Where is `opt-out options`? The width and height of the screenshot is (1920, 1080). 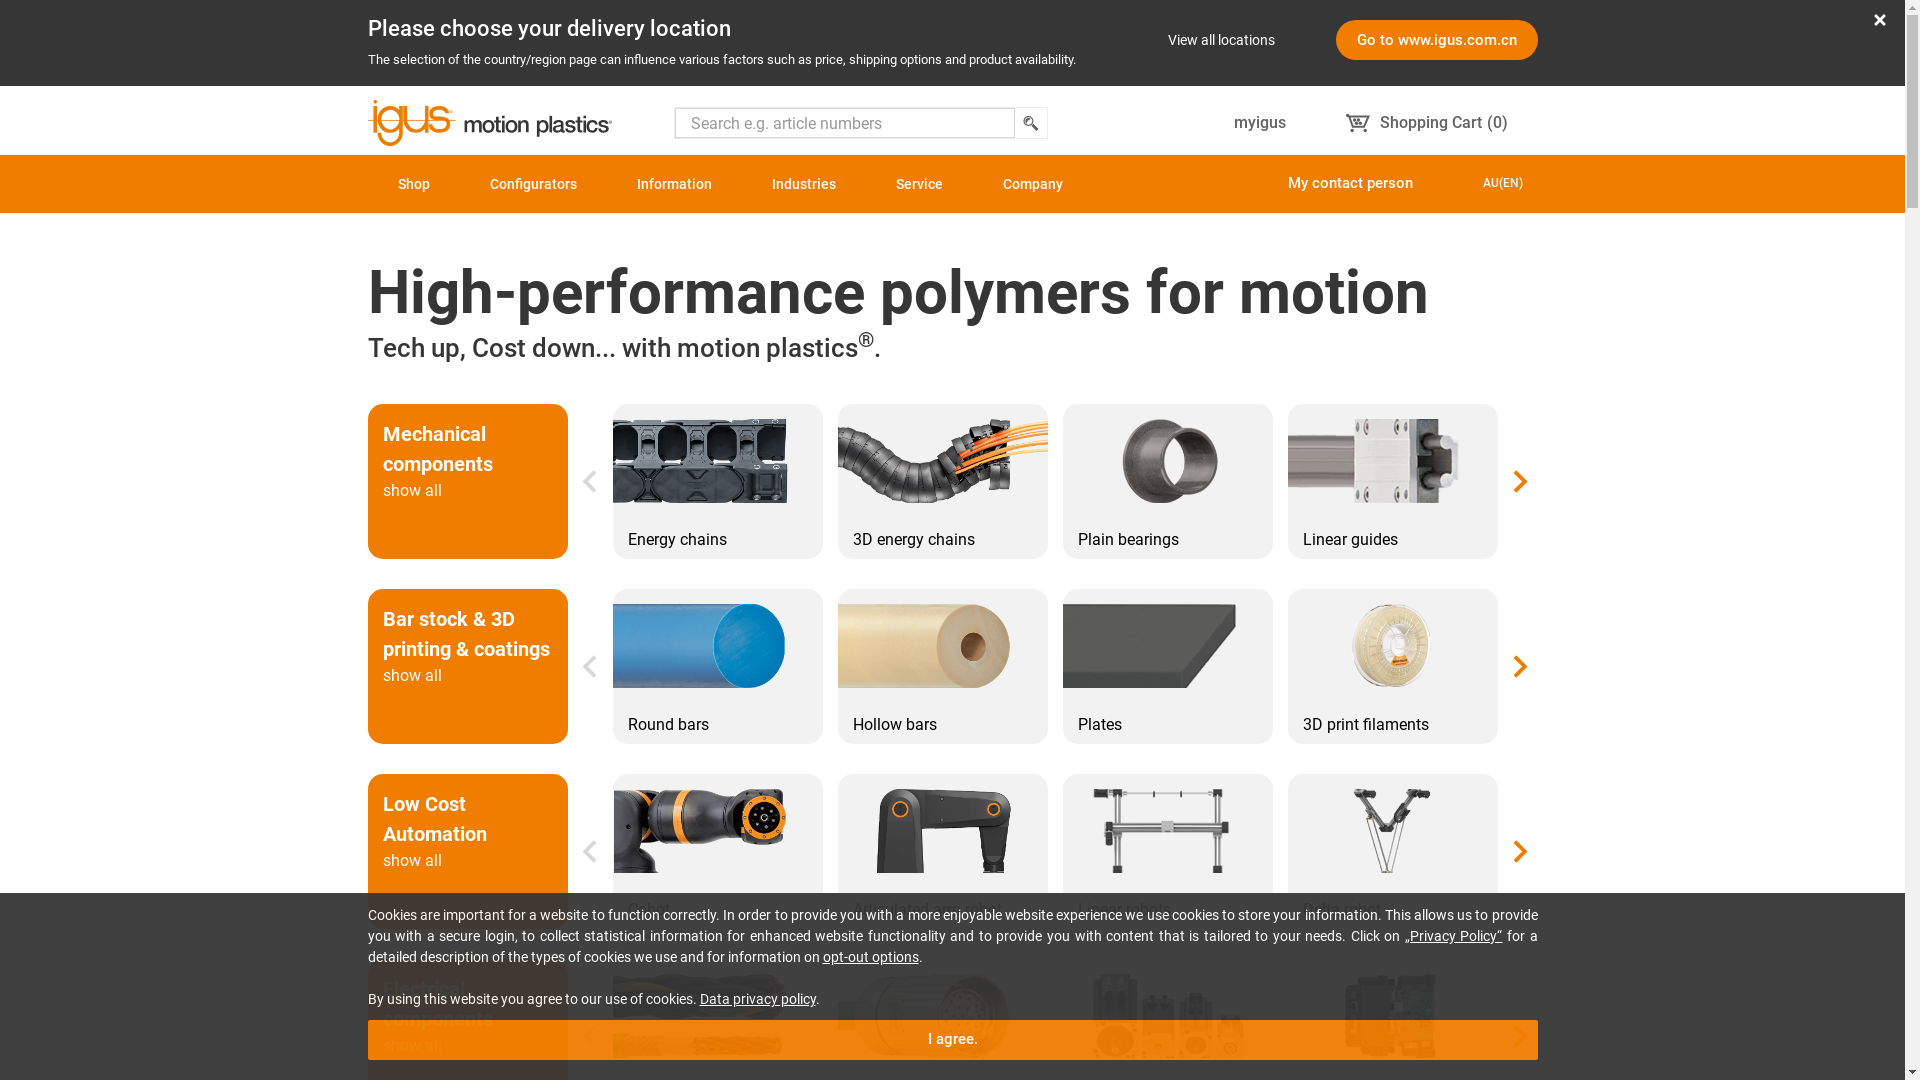
opt-out options is located at coordinates (870, 957).